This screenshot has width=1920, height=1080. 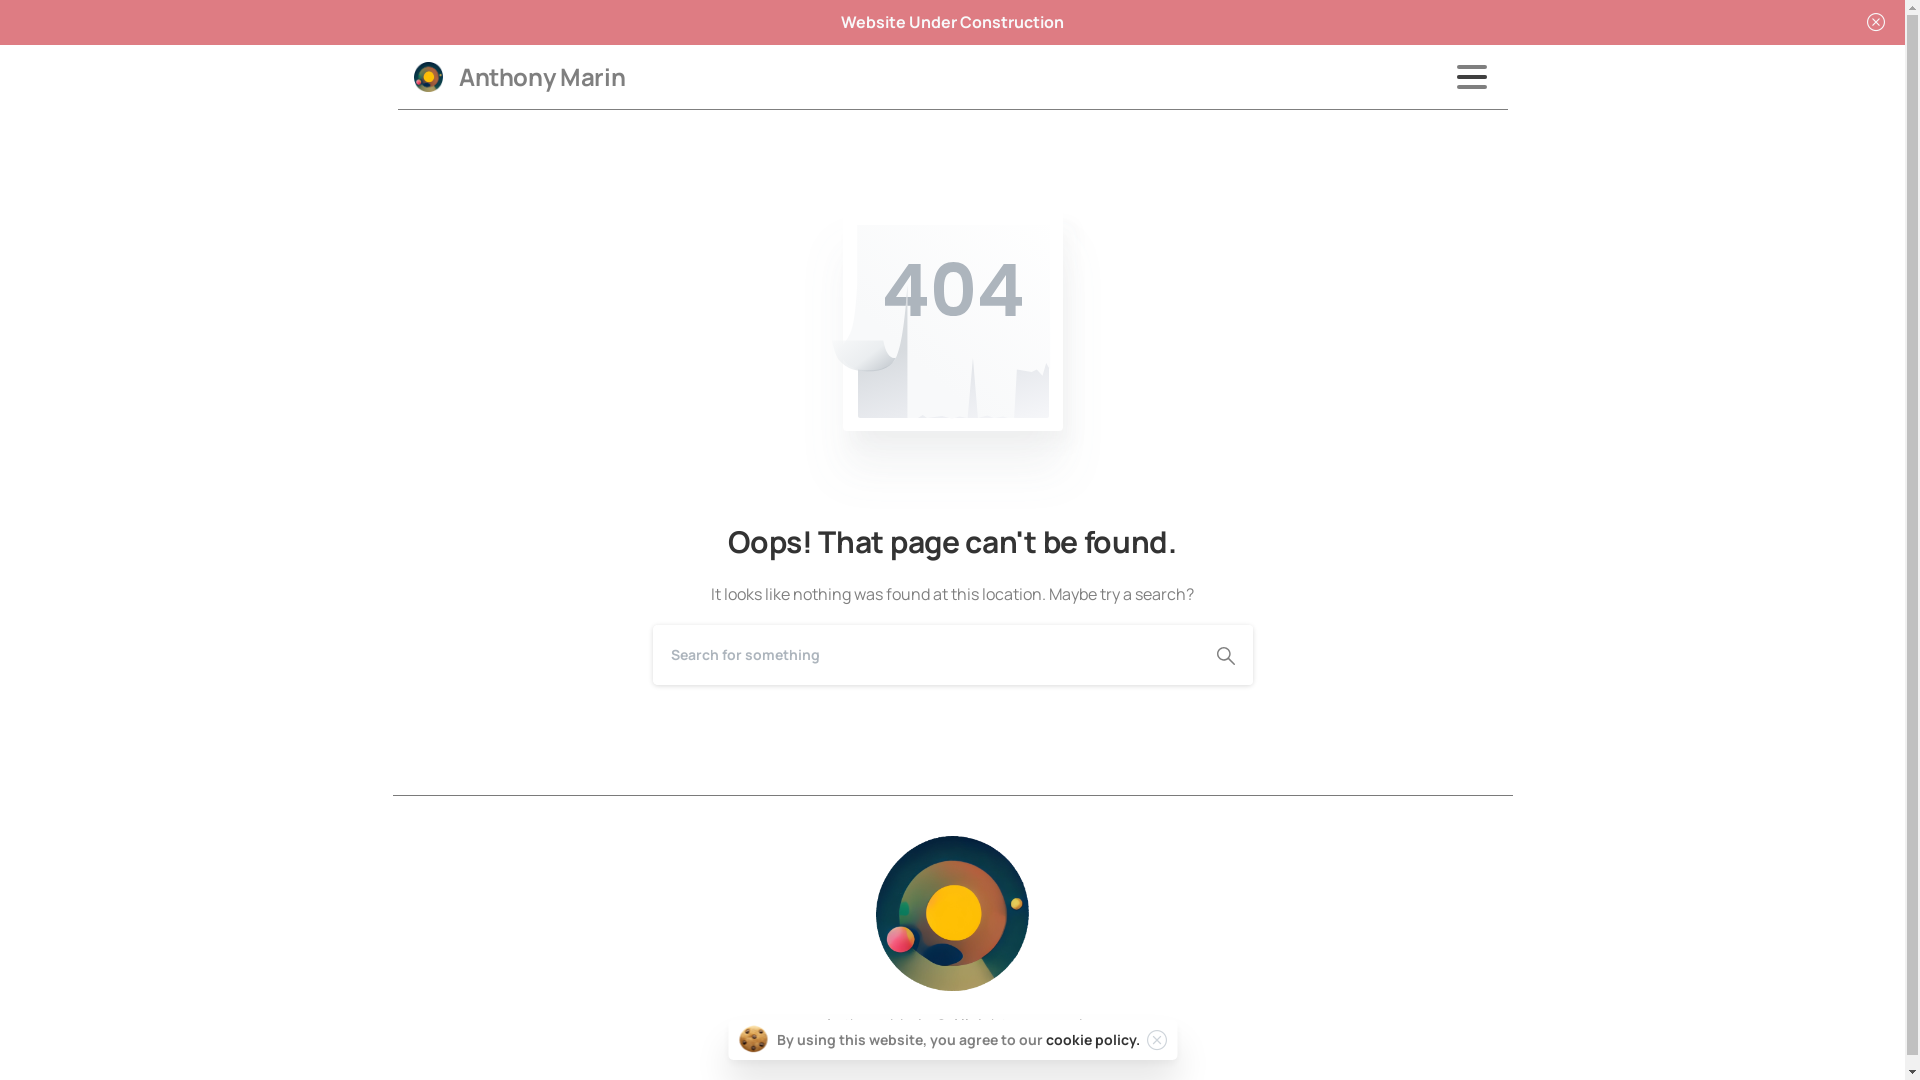 I want to click on Shape, so click(x=1225, y=654).